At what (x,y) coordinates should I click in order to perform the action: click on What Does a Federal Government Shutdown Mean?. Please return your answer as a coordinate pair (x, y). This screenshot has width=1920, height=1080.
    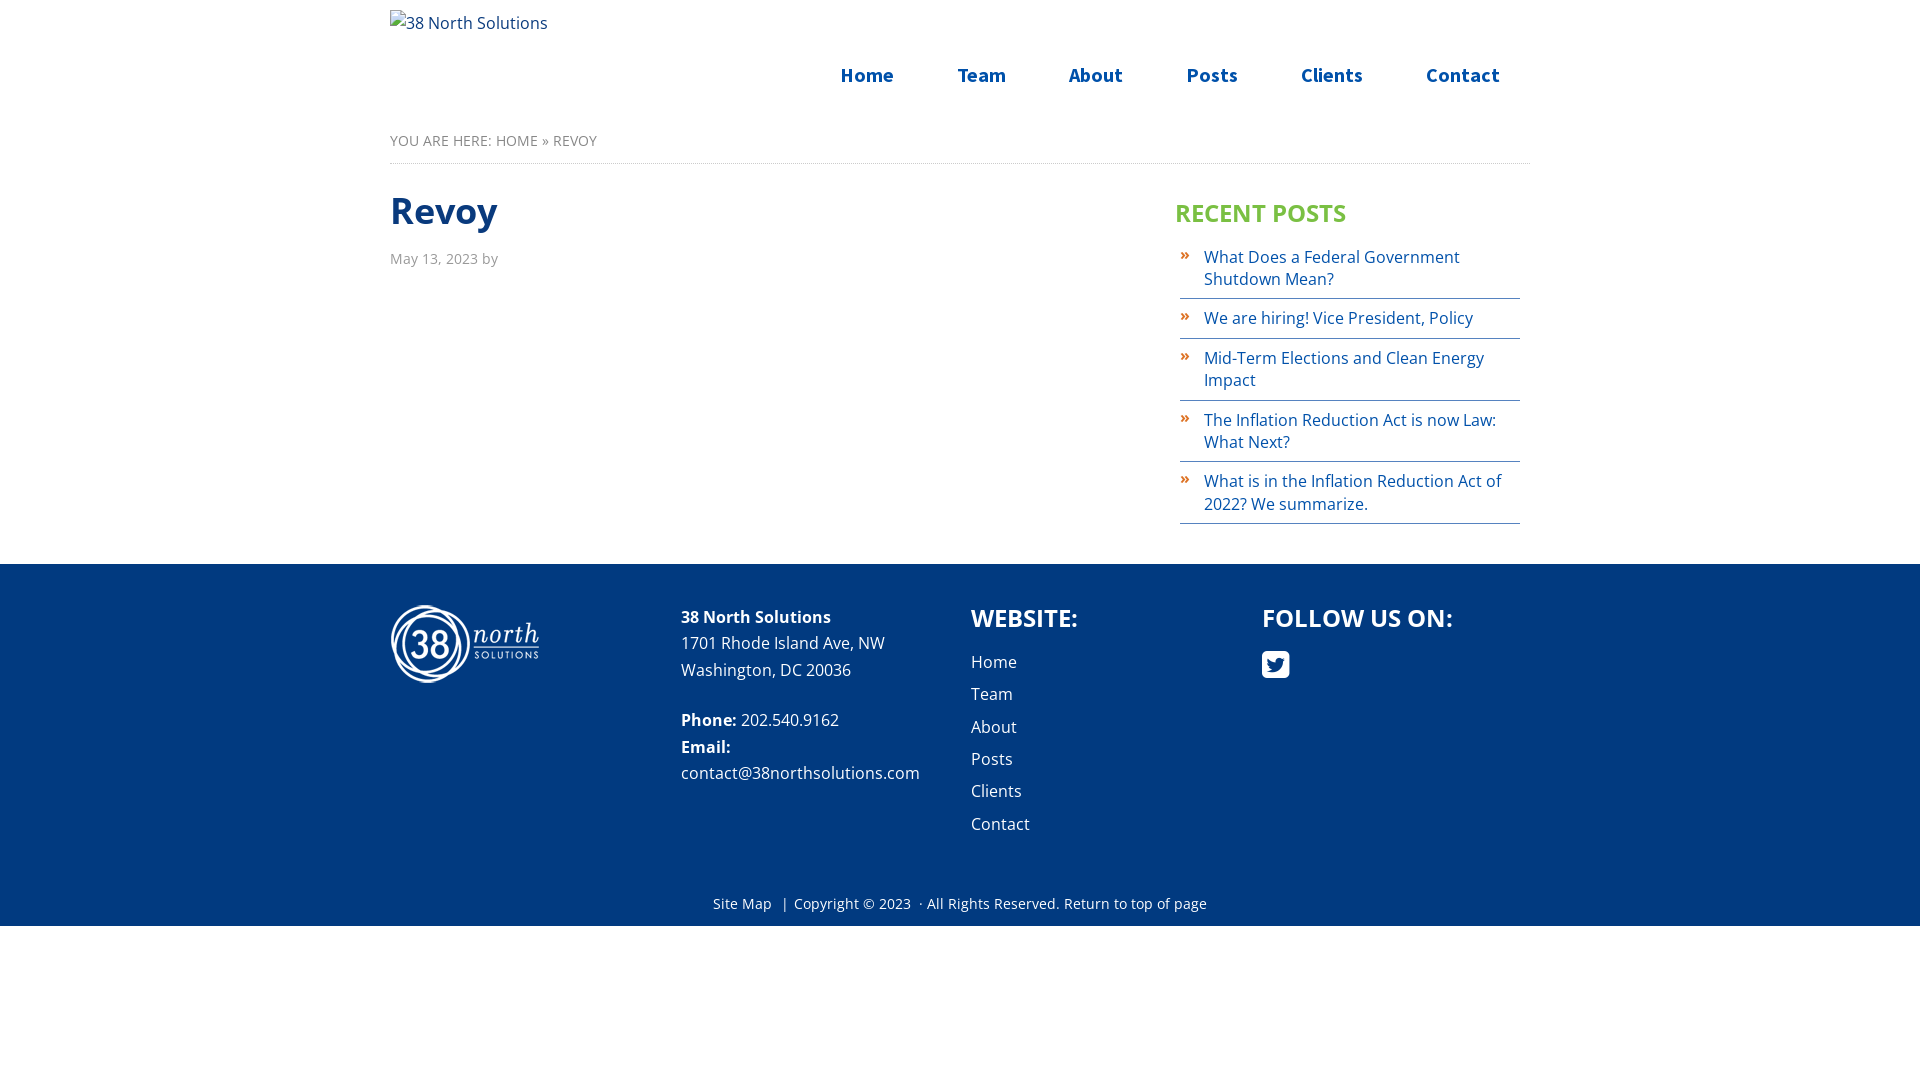
    Looking at the image, I should click on (1332, 268).